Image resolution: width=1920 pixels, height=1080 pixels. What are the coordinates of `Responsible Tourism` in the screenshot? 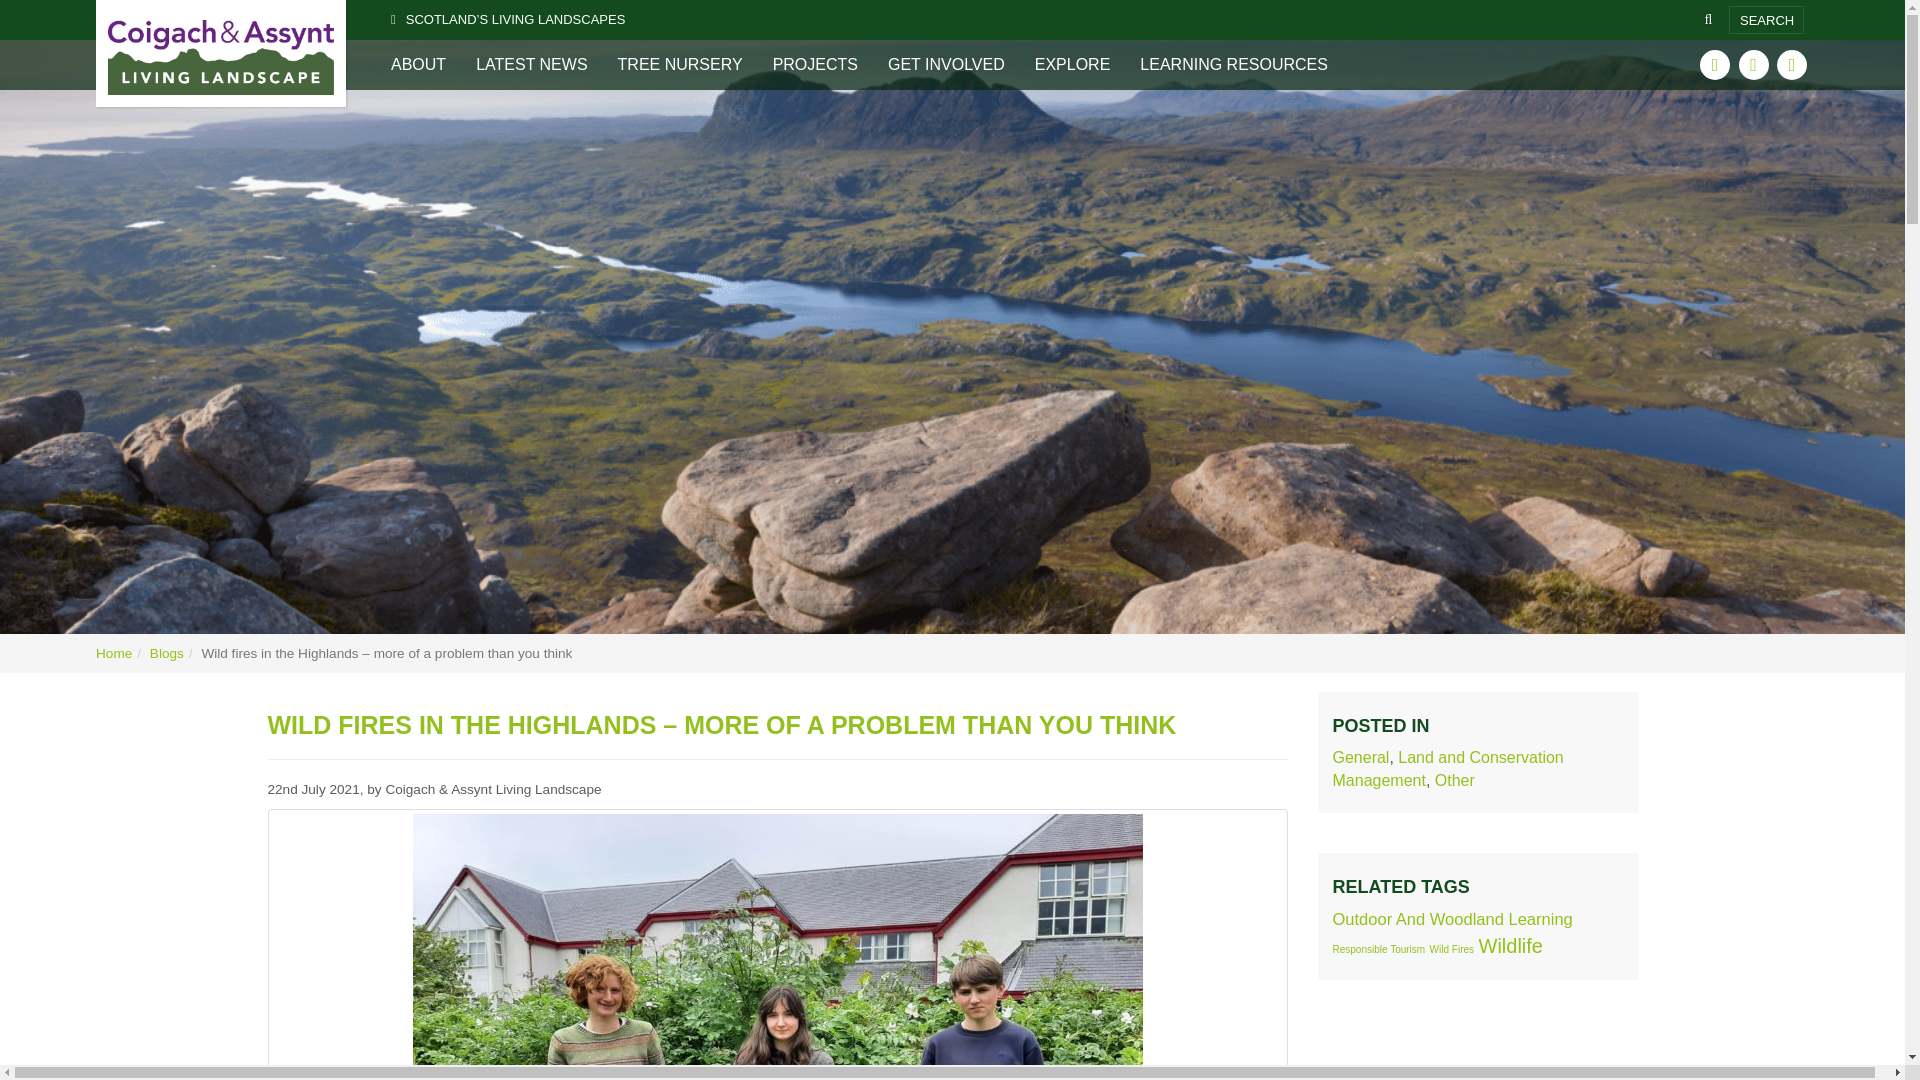 It's located at (1378, 948).